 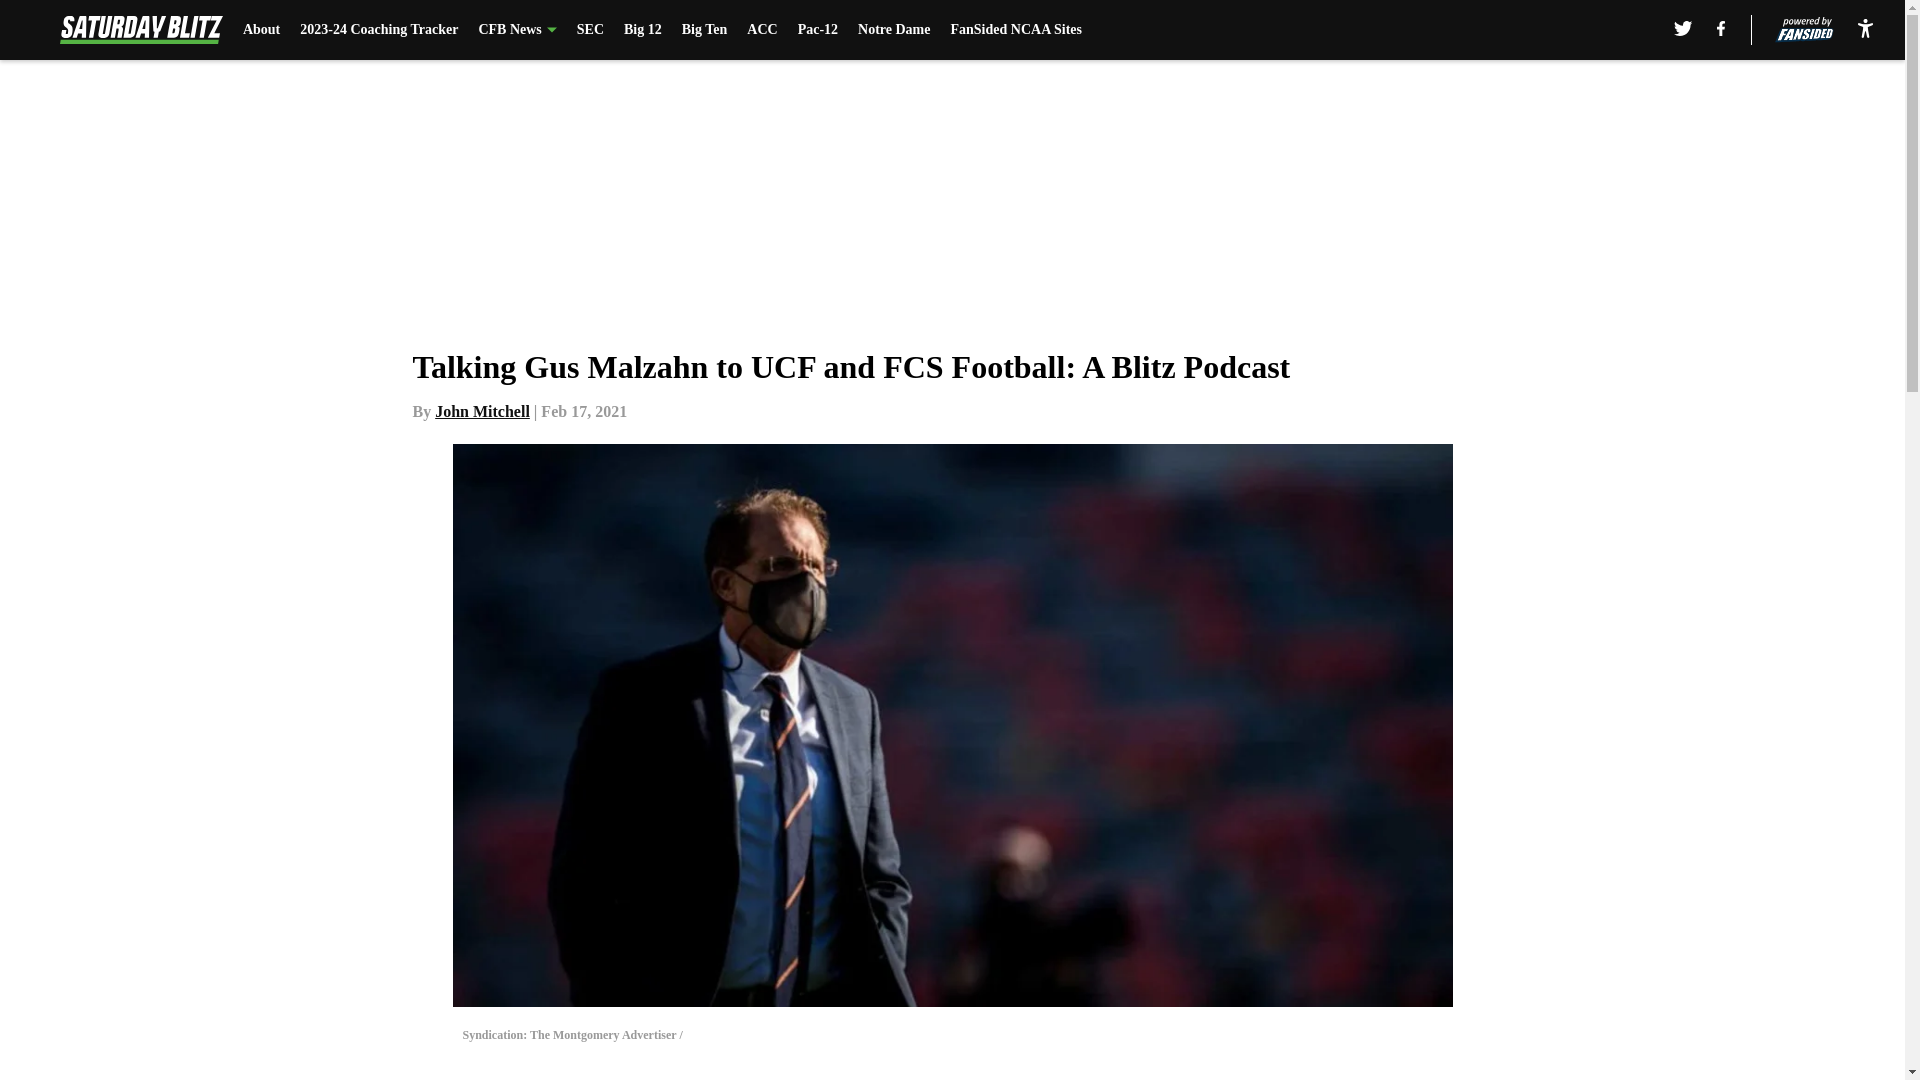 What do you see at coordinates (818, 30) in the screenshot?
I see `Pac-12` at bounding box center [818, 30].